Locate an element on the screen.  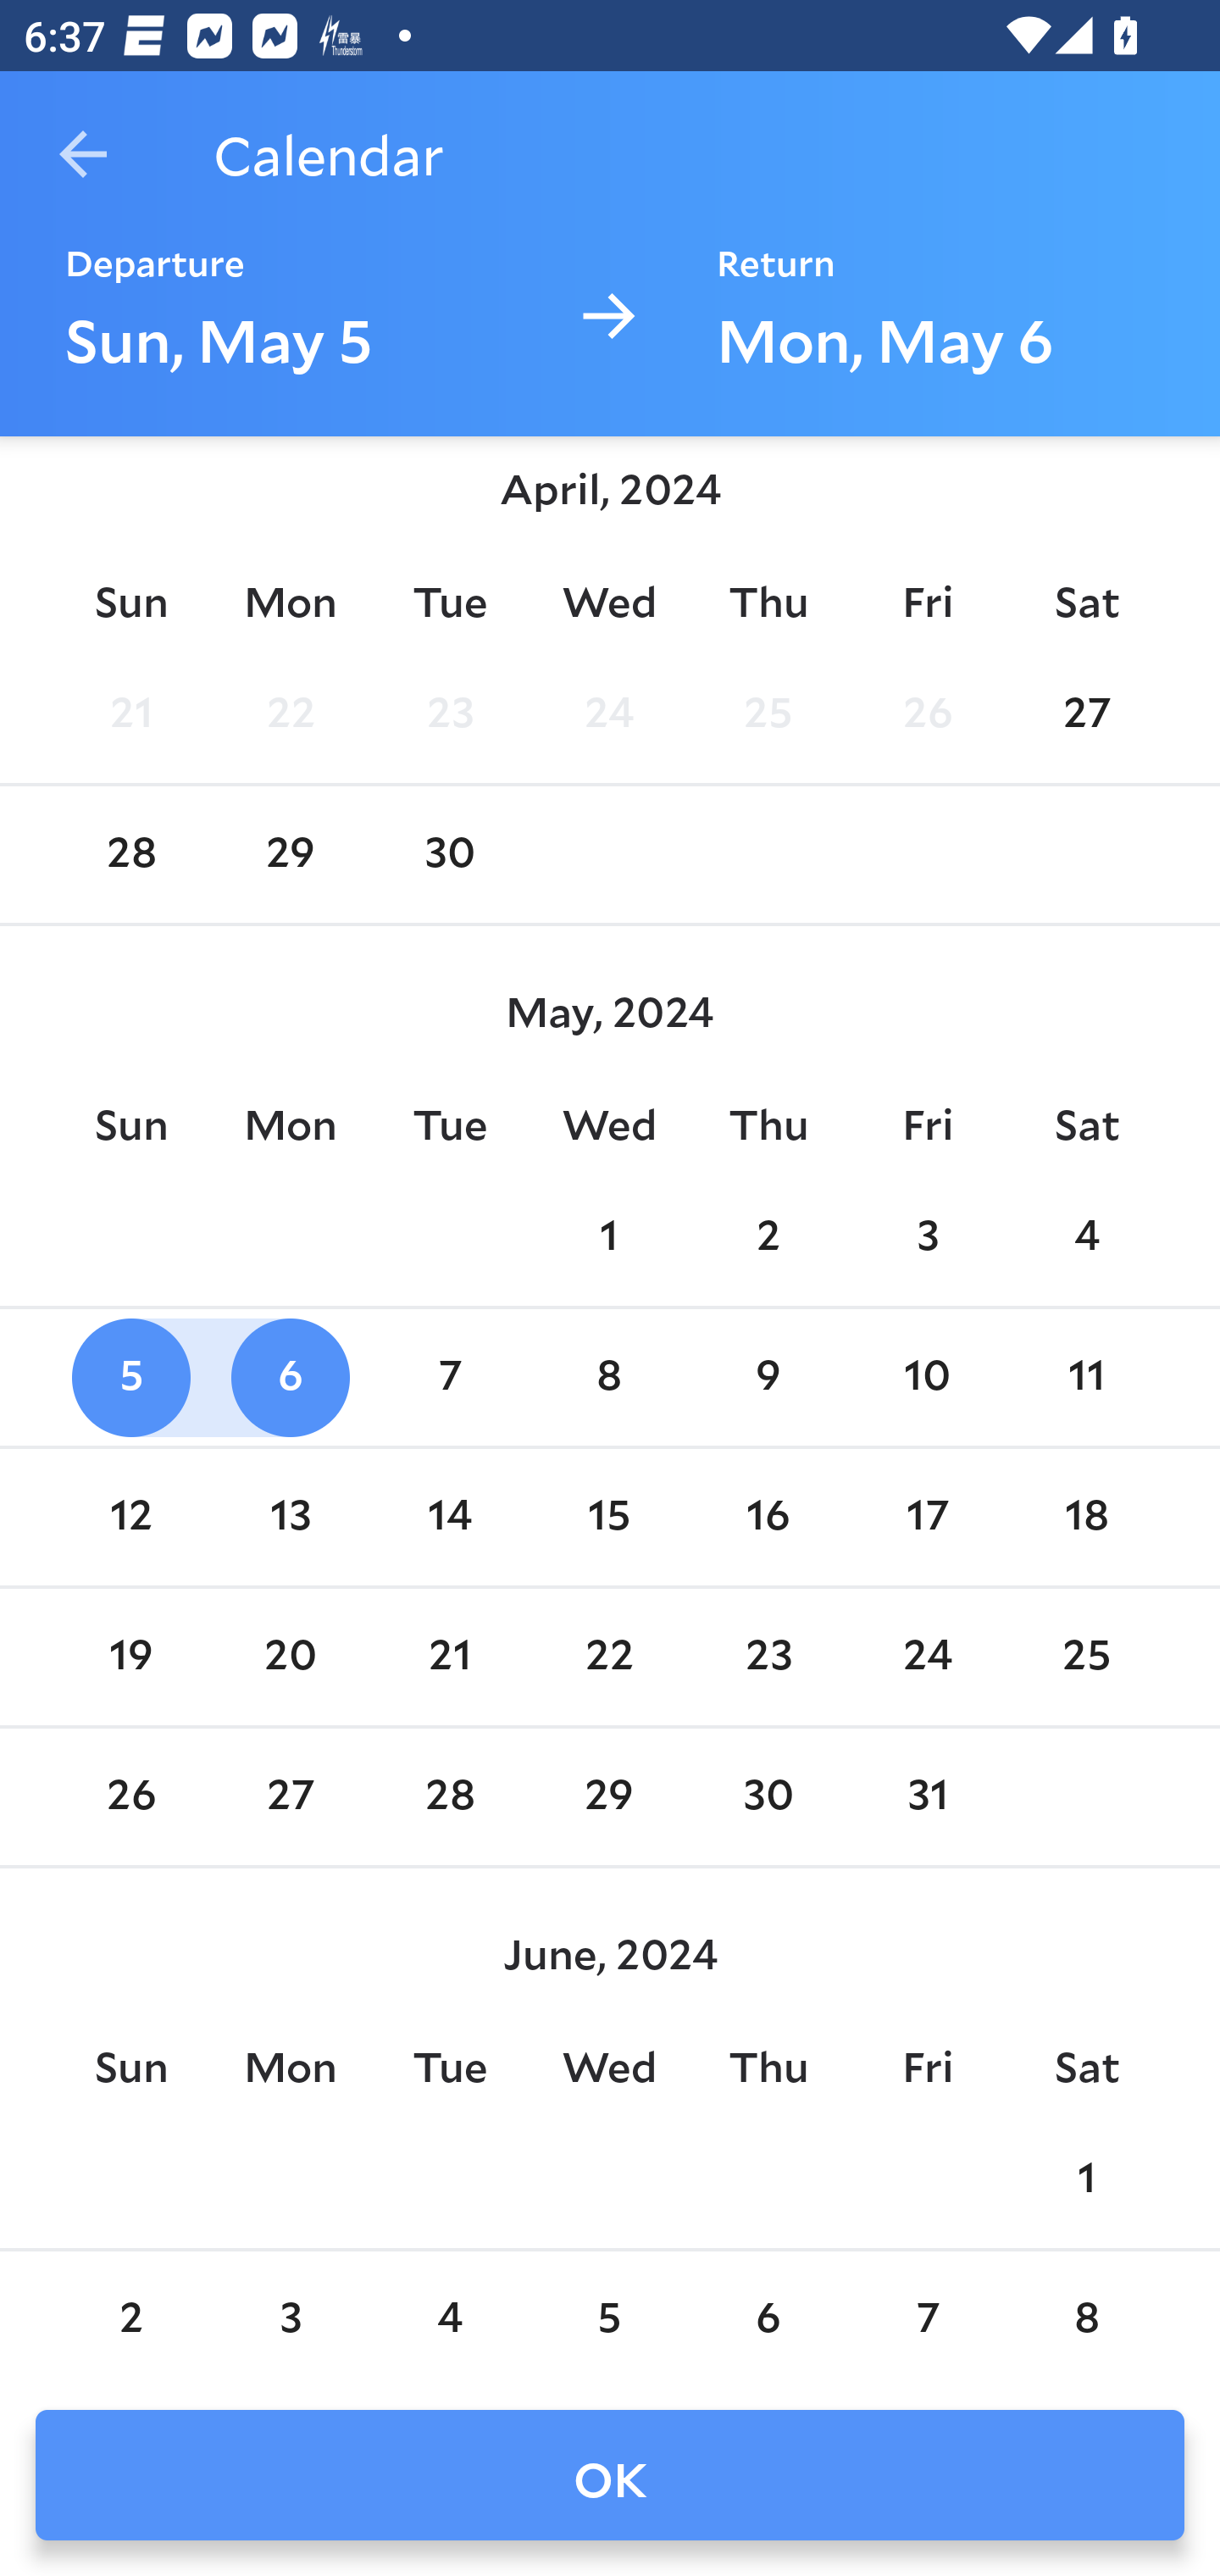
29 is located at coordinates (609, 1798).